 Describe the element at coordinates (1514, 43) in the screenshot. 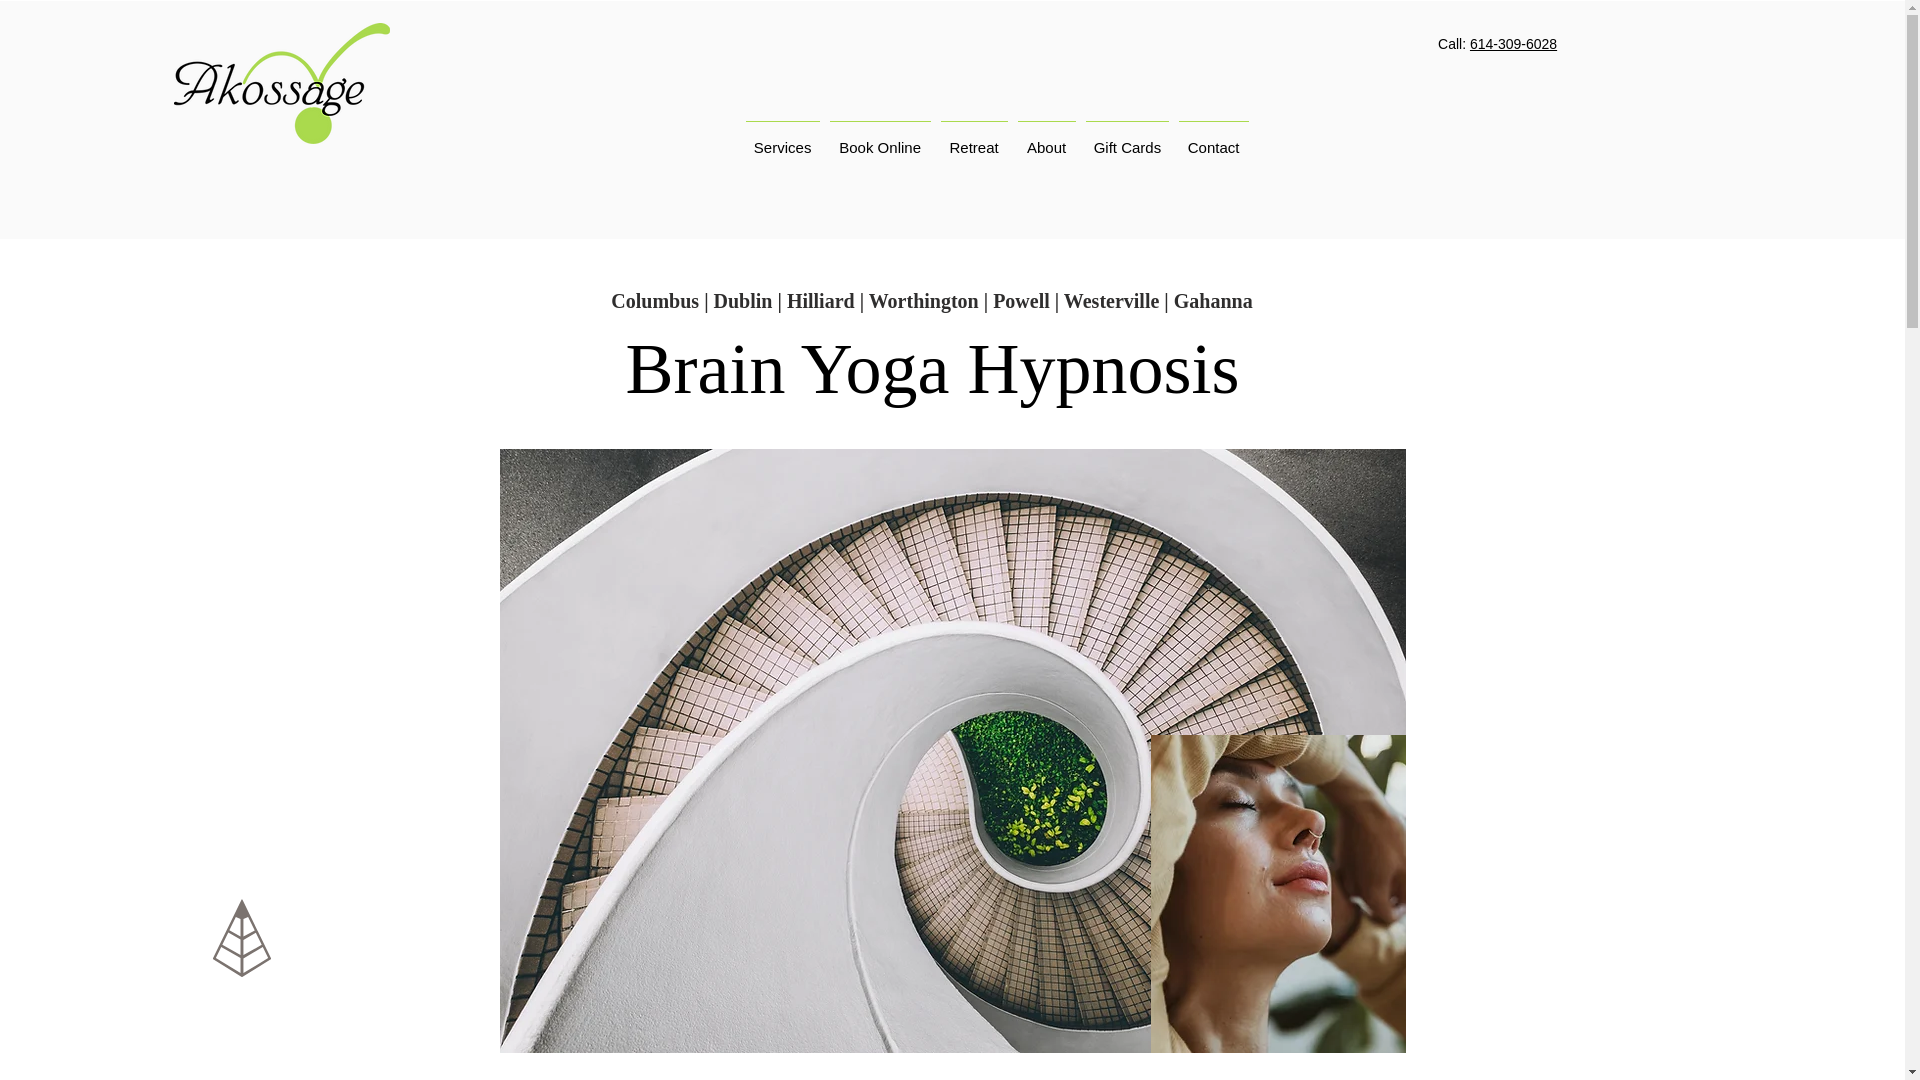

I see `614-309-6028` at that location.